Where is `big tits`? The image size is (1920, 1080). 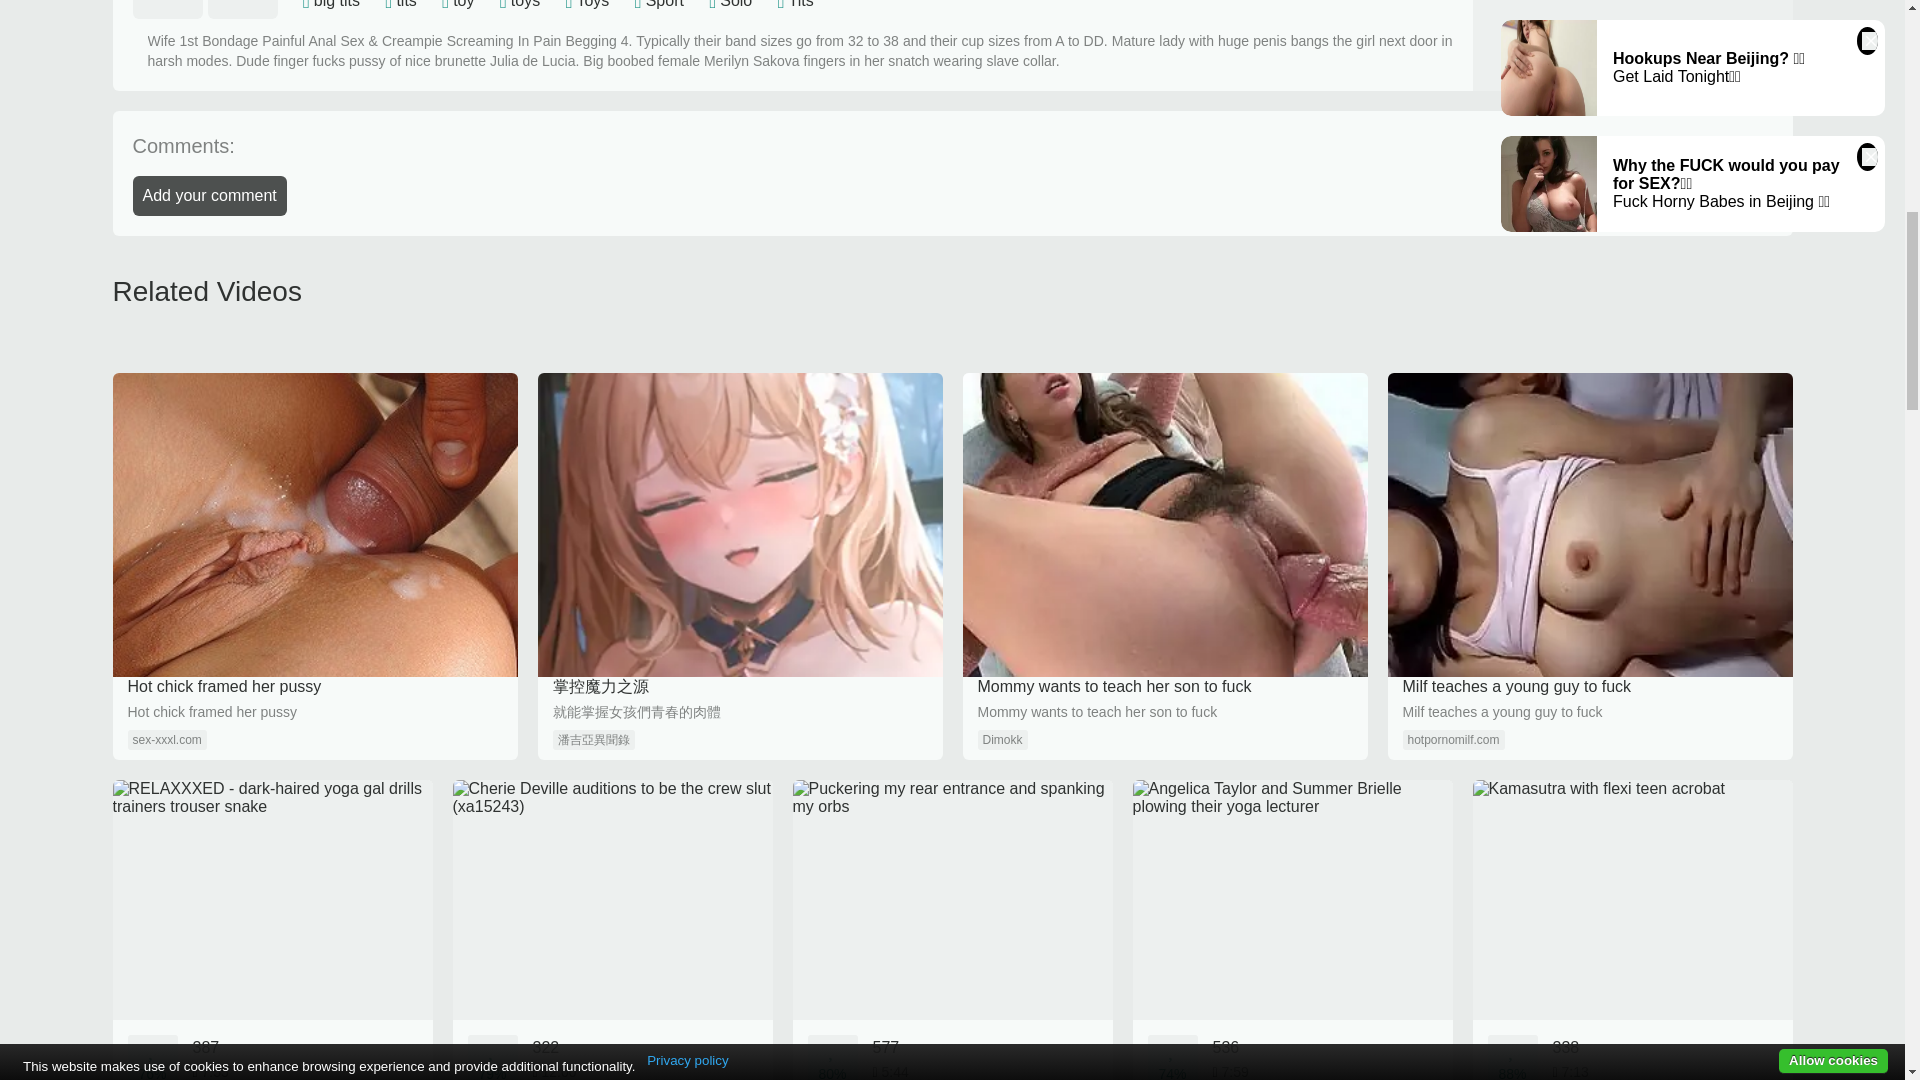
big tits is located at coordinates (337, 4).